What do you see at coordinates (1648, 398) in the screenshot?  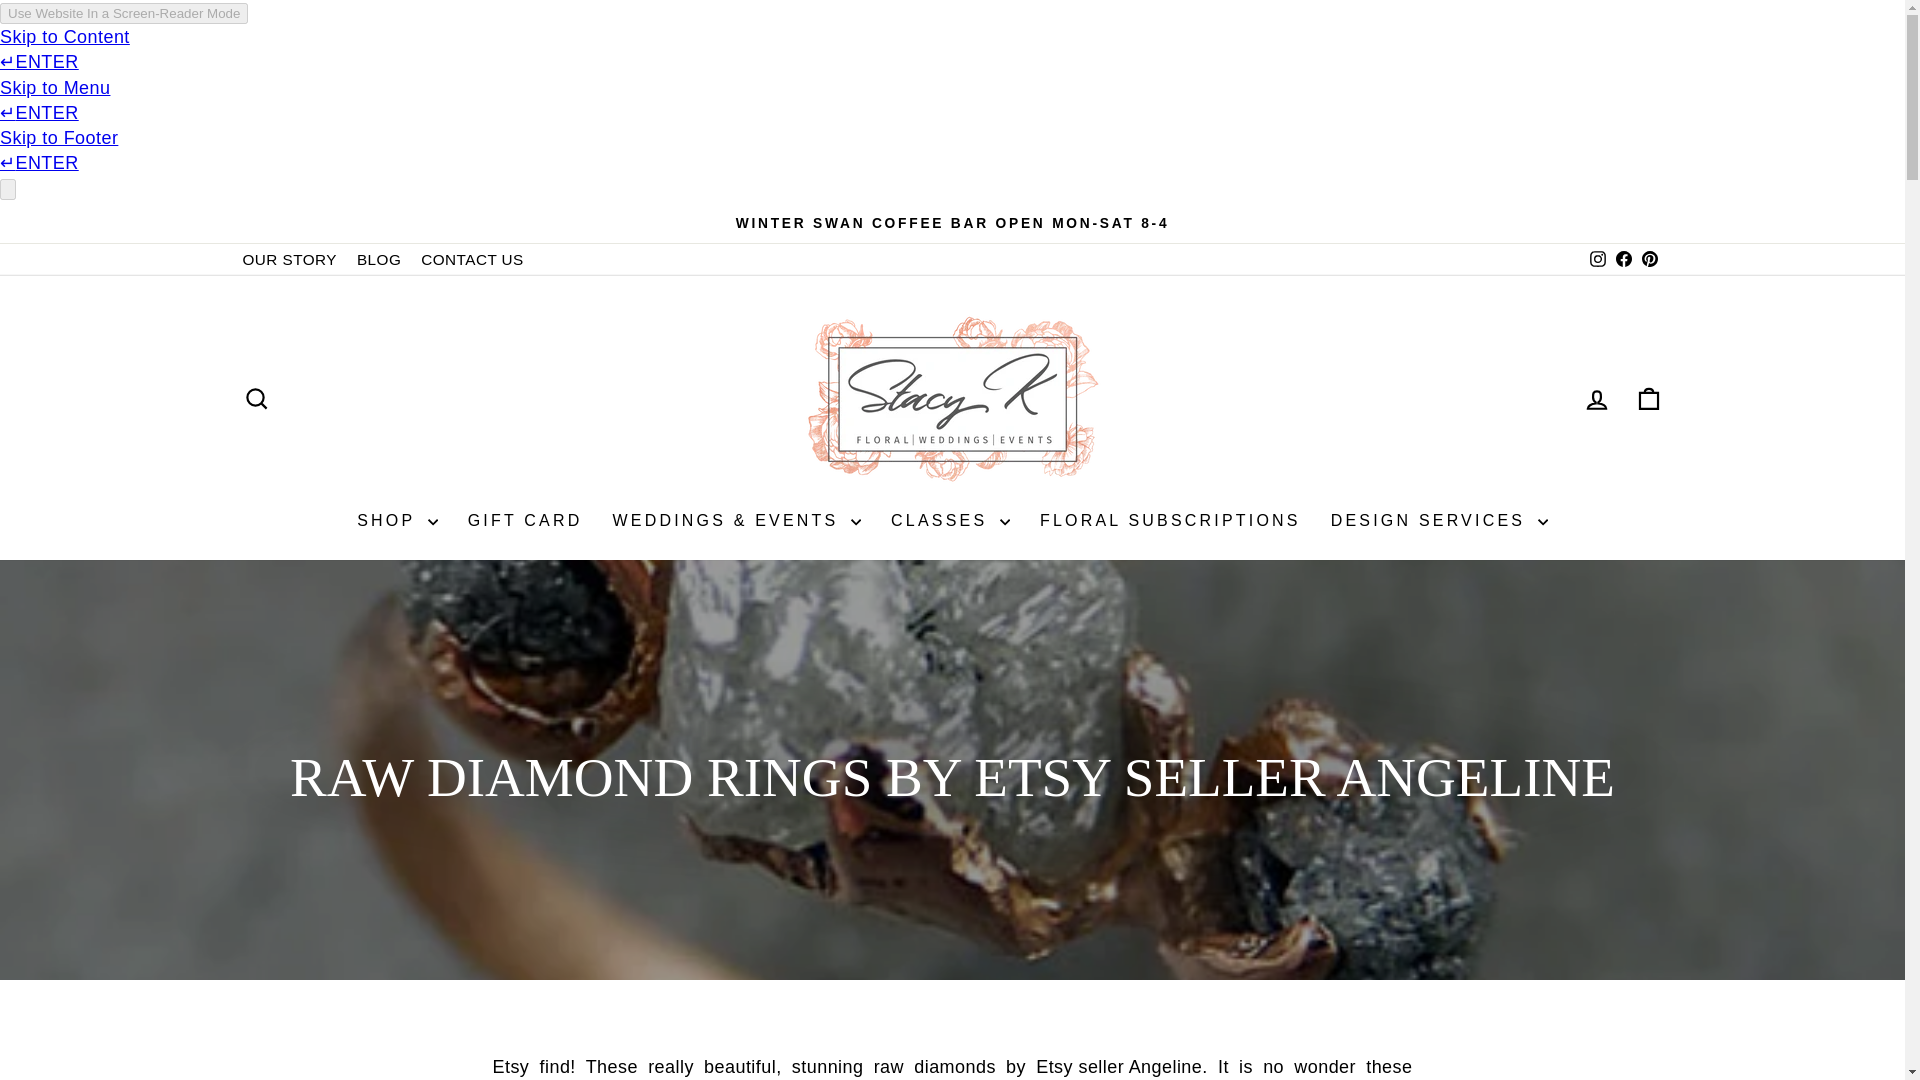 I see `ICON-BAG-MINIMAL` at bounding box center [1648, 398].